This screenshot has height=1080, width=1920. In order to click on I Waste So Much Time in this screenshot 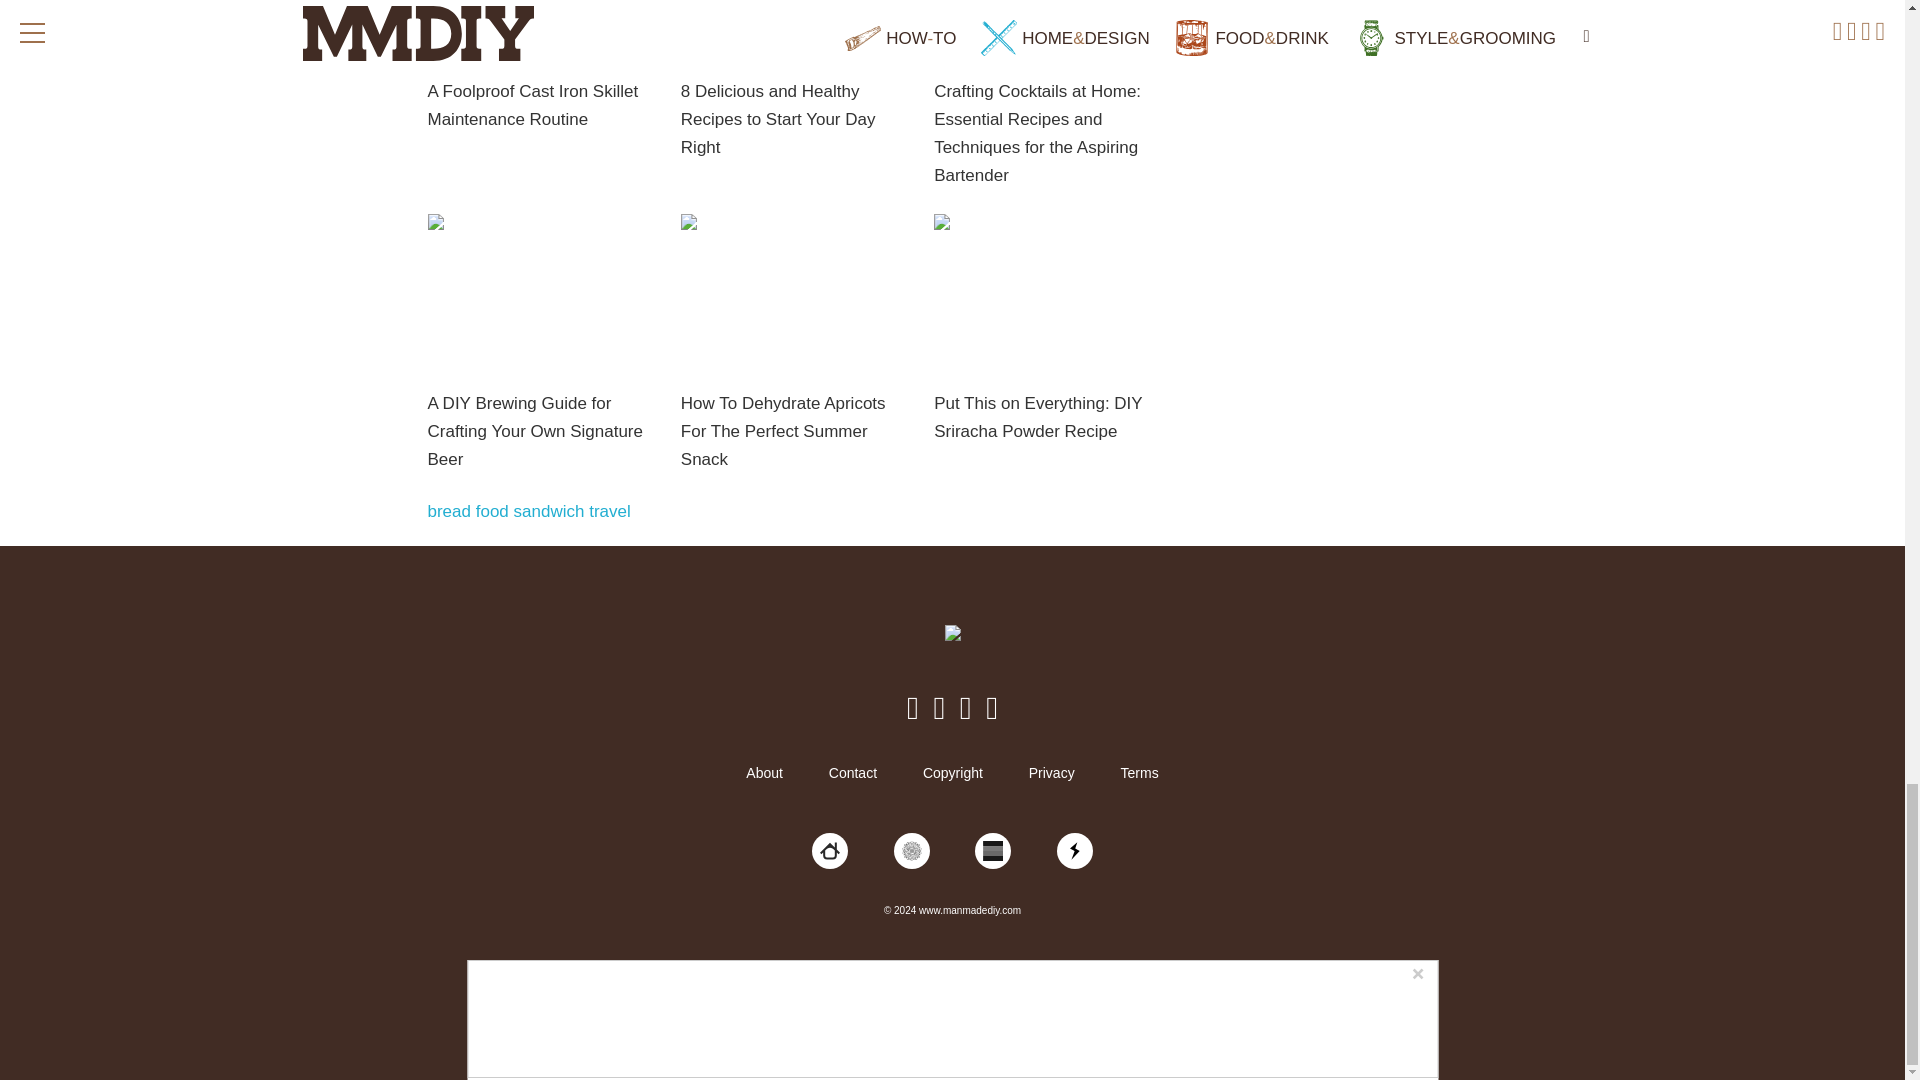, I will do `click(993, 850)`.